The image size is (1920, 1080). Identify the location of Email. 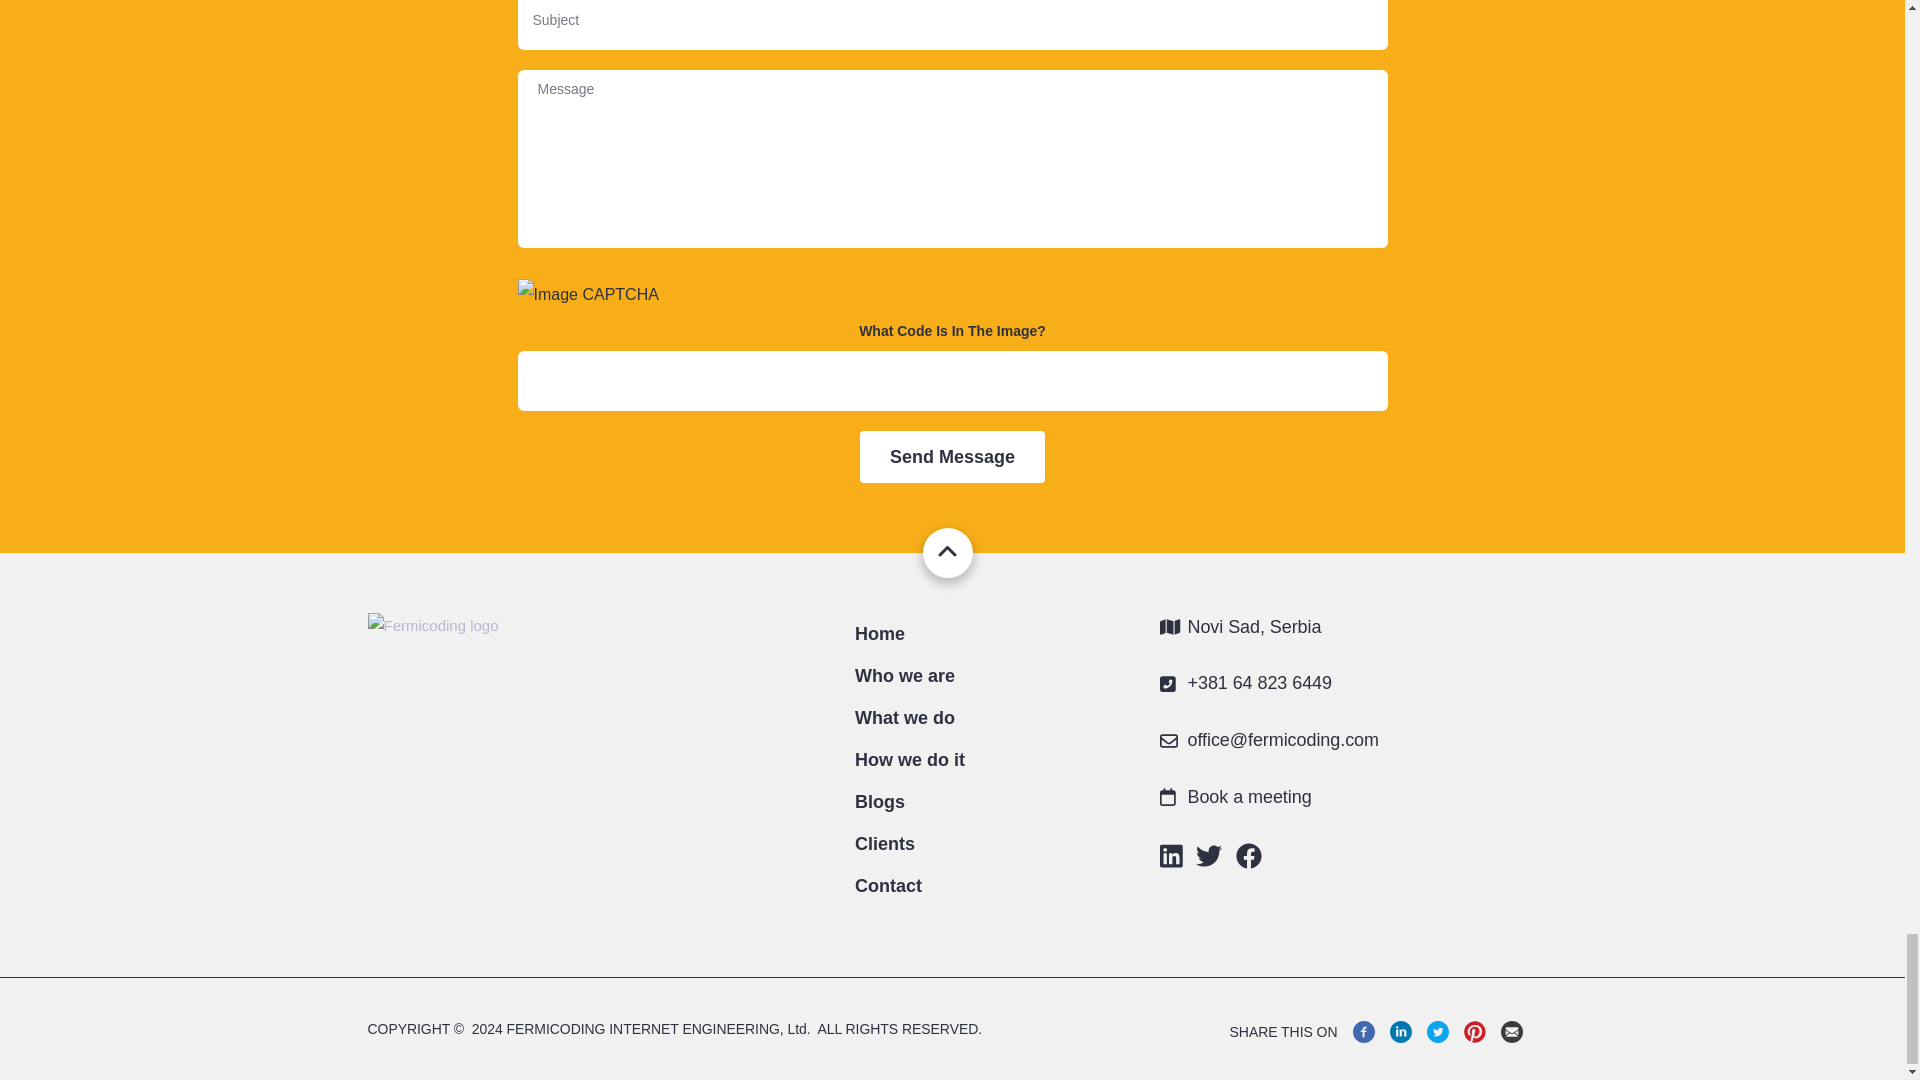
(1510, 1032).